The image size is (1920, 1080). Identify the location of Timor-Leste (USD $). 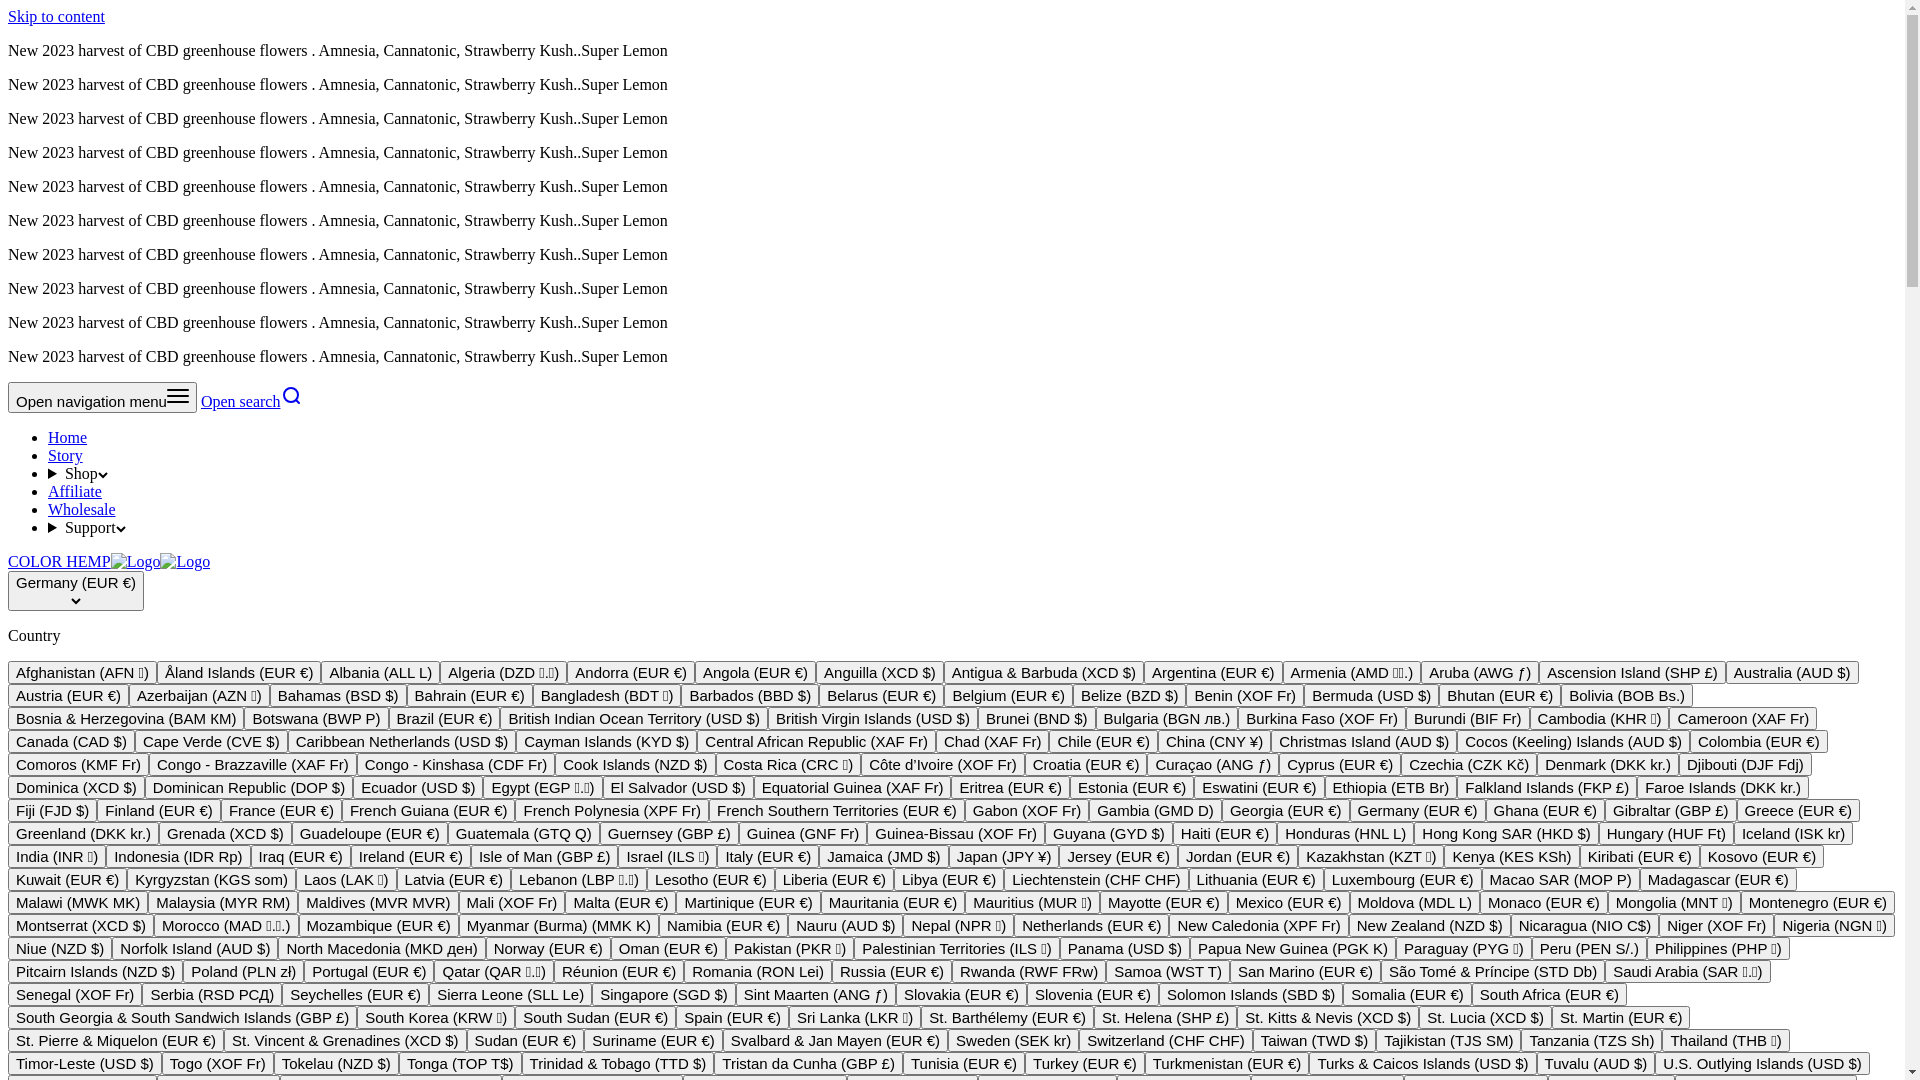
(85, 1064).